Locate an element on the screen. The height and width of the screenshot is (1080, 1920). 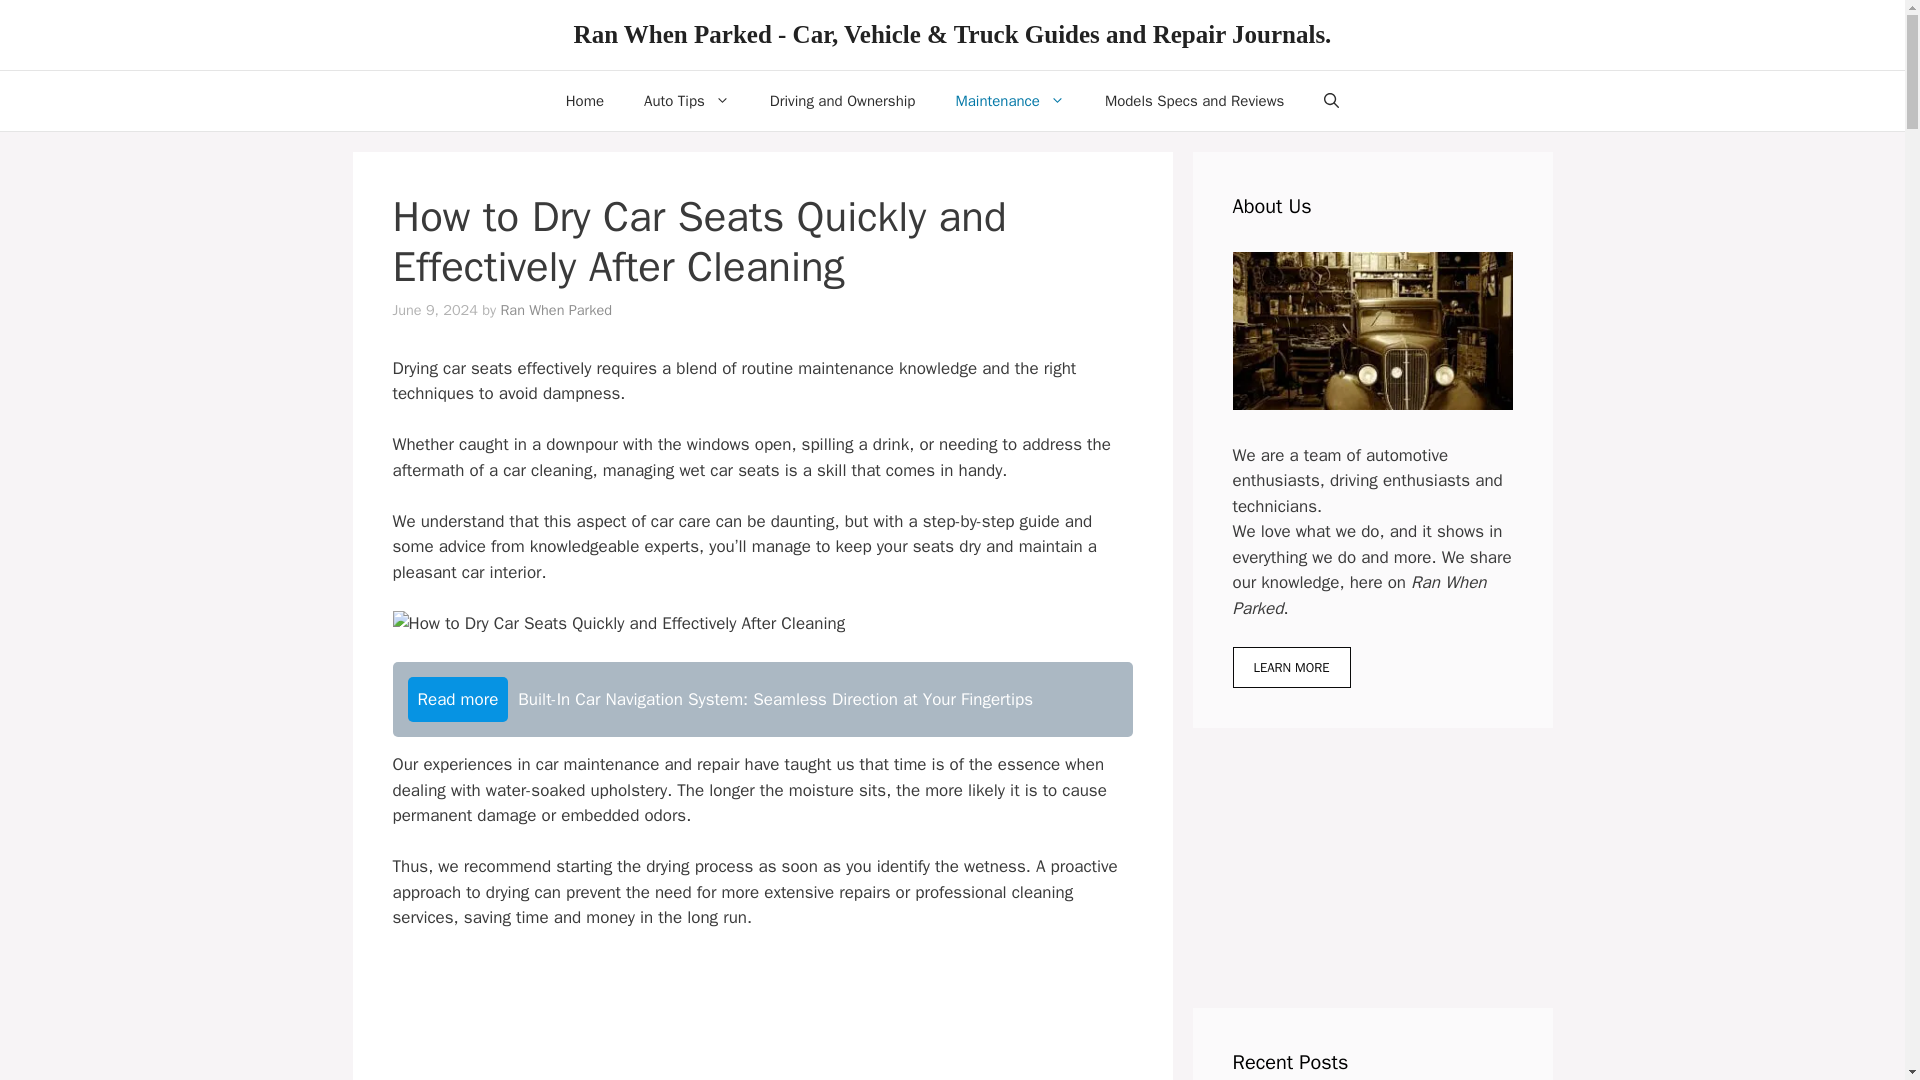
Maintenance is located at coordinates (1010, 100).